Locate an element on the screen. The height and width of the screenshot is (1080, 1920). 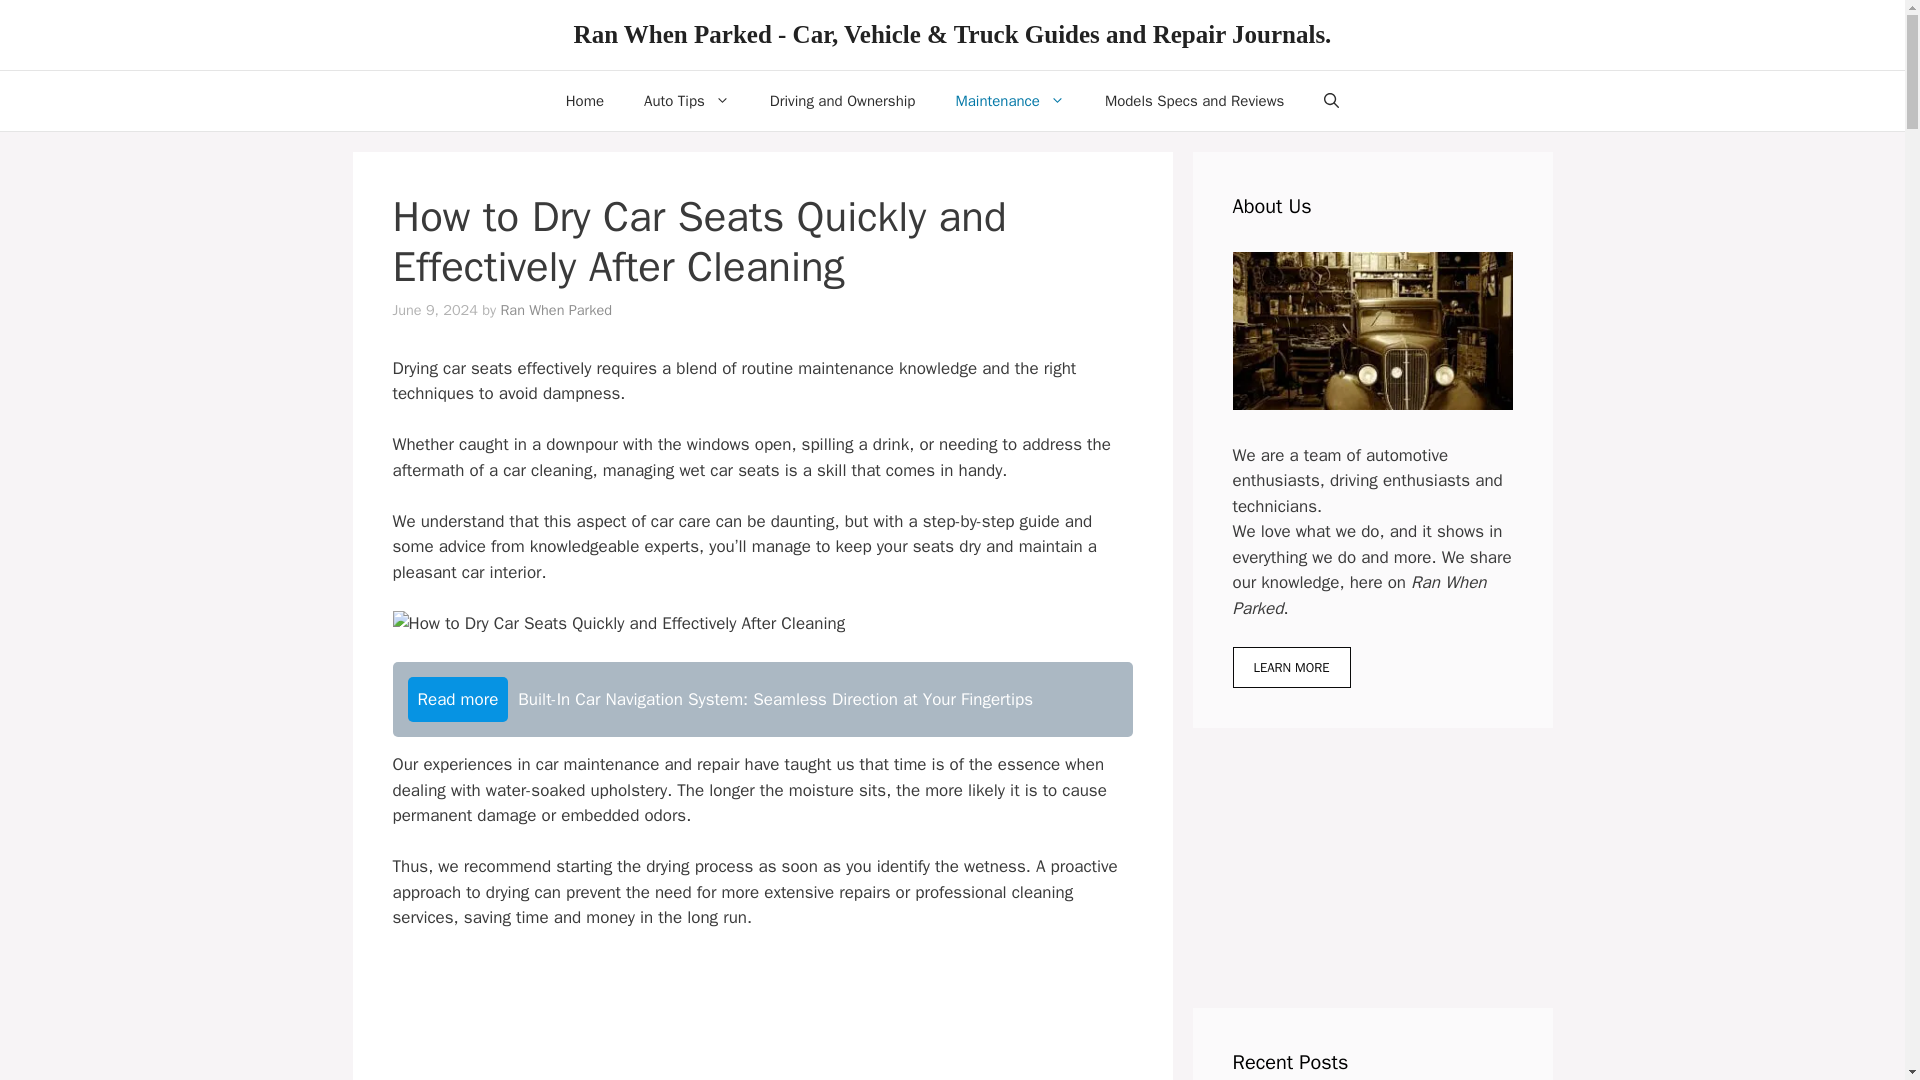
Maintenance is located at coordinates (1010, 100).